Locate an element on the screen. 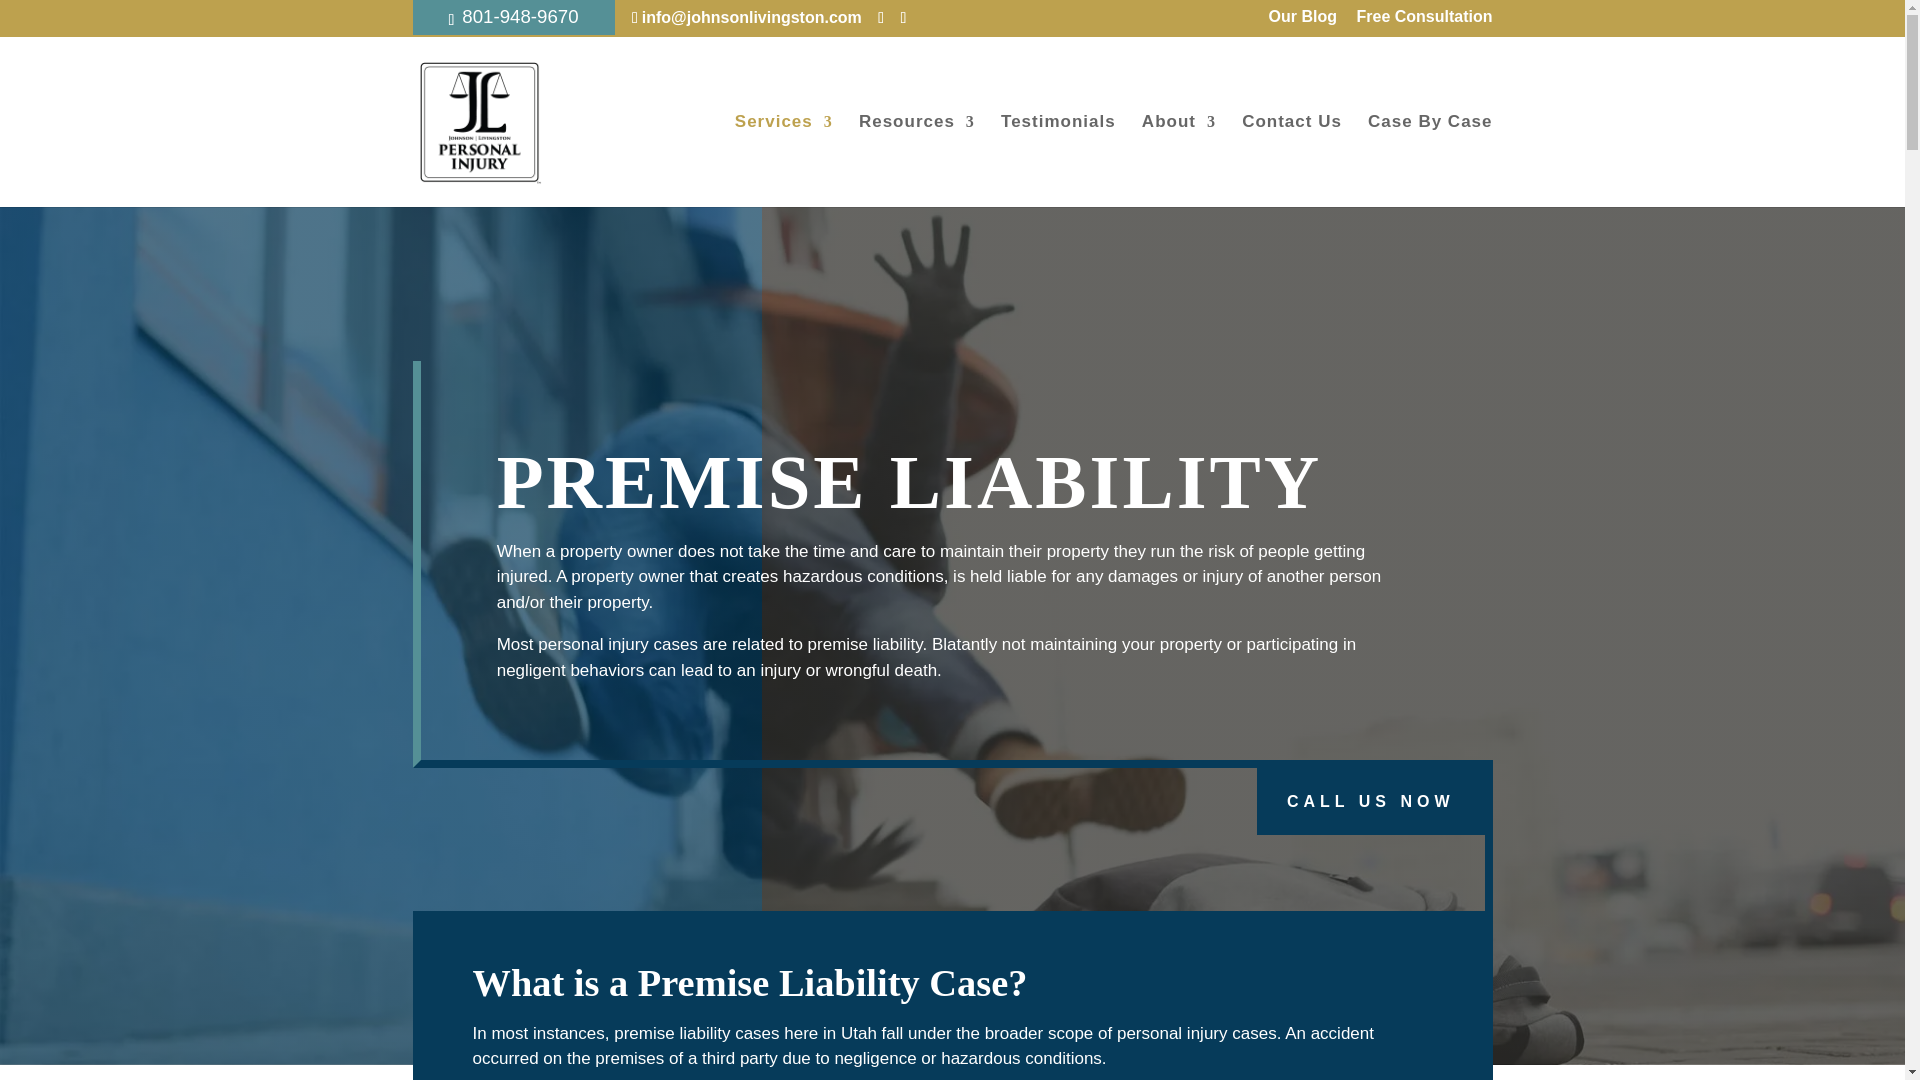 The width and height of the screenshot is (1920, 1080). Resources is located at coordinates (916, 160).